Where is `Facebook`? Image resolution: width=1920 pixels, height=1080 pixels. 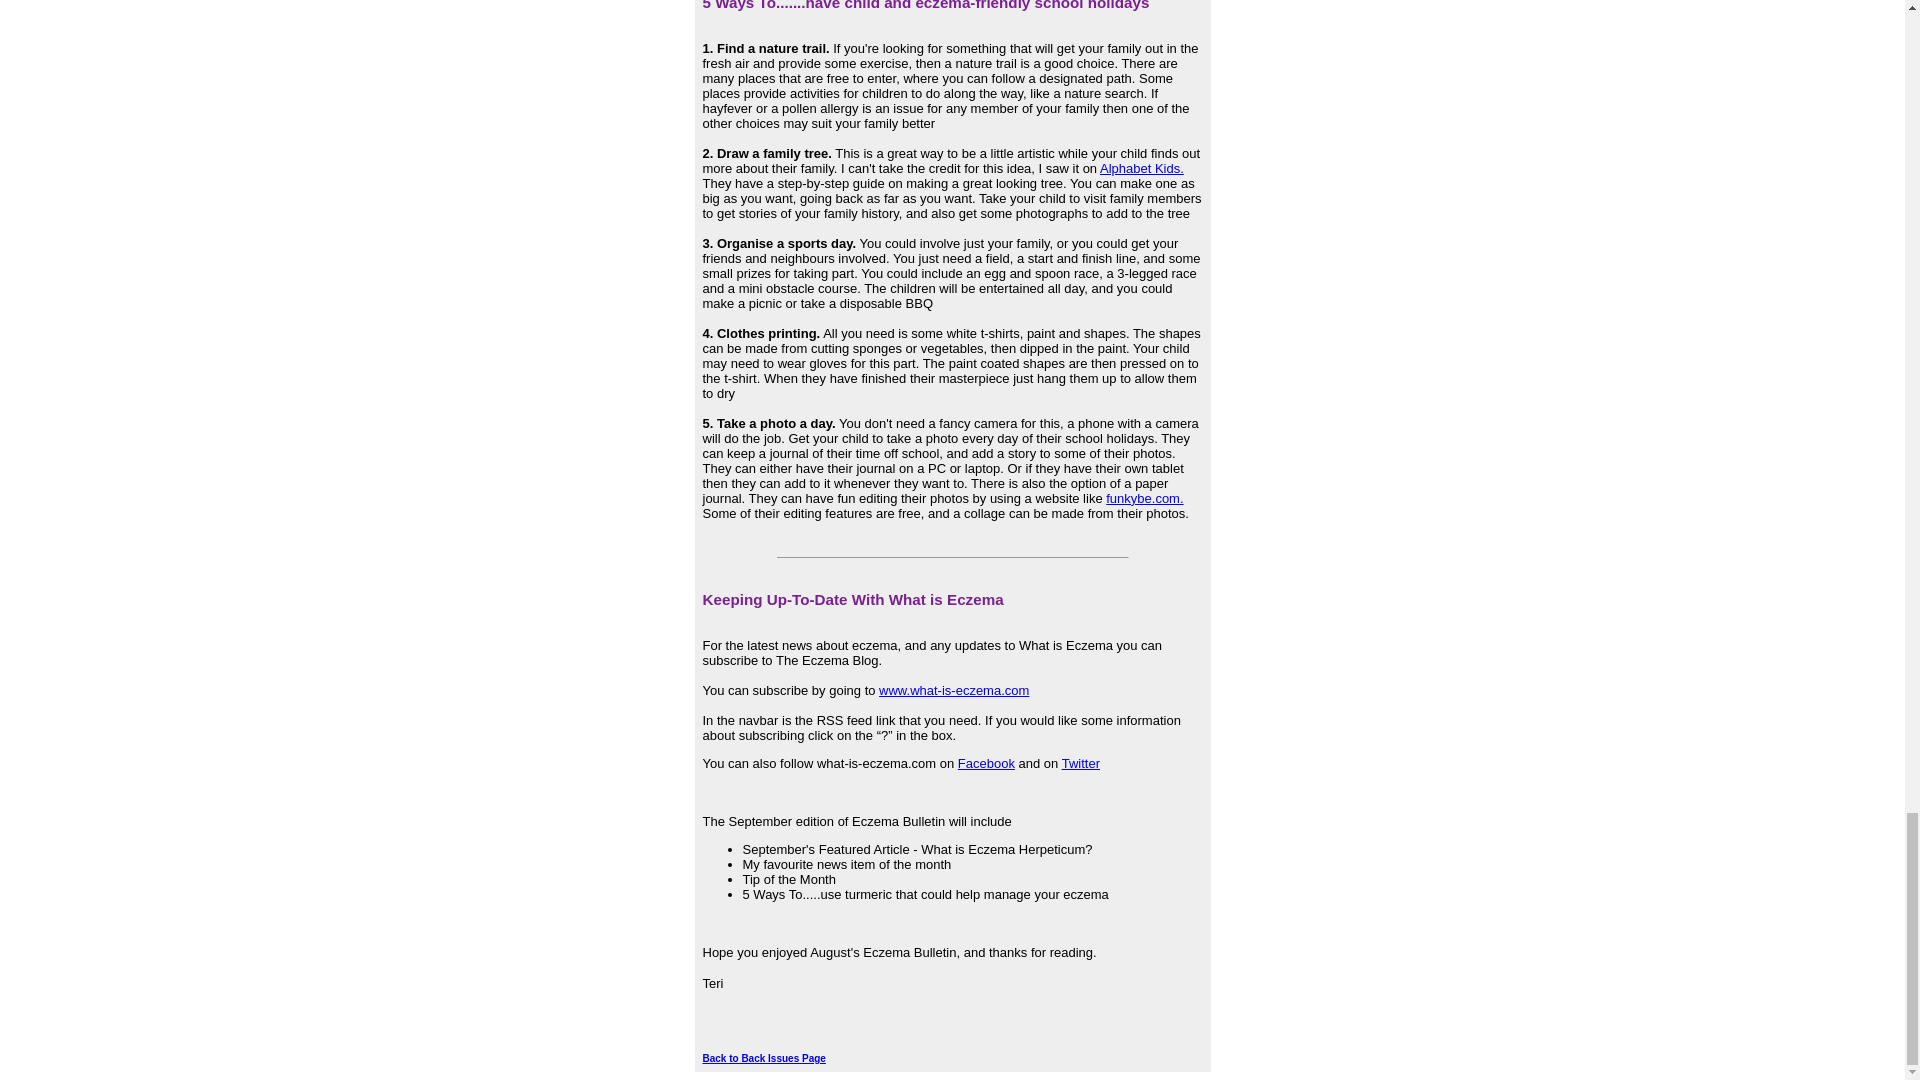
Facebook is located at coordinates (986, 764).